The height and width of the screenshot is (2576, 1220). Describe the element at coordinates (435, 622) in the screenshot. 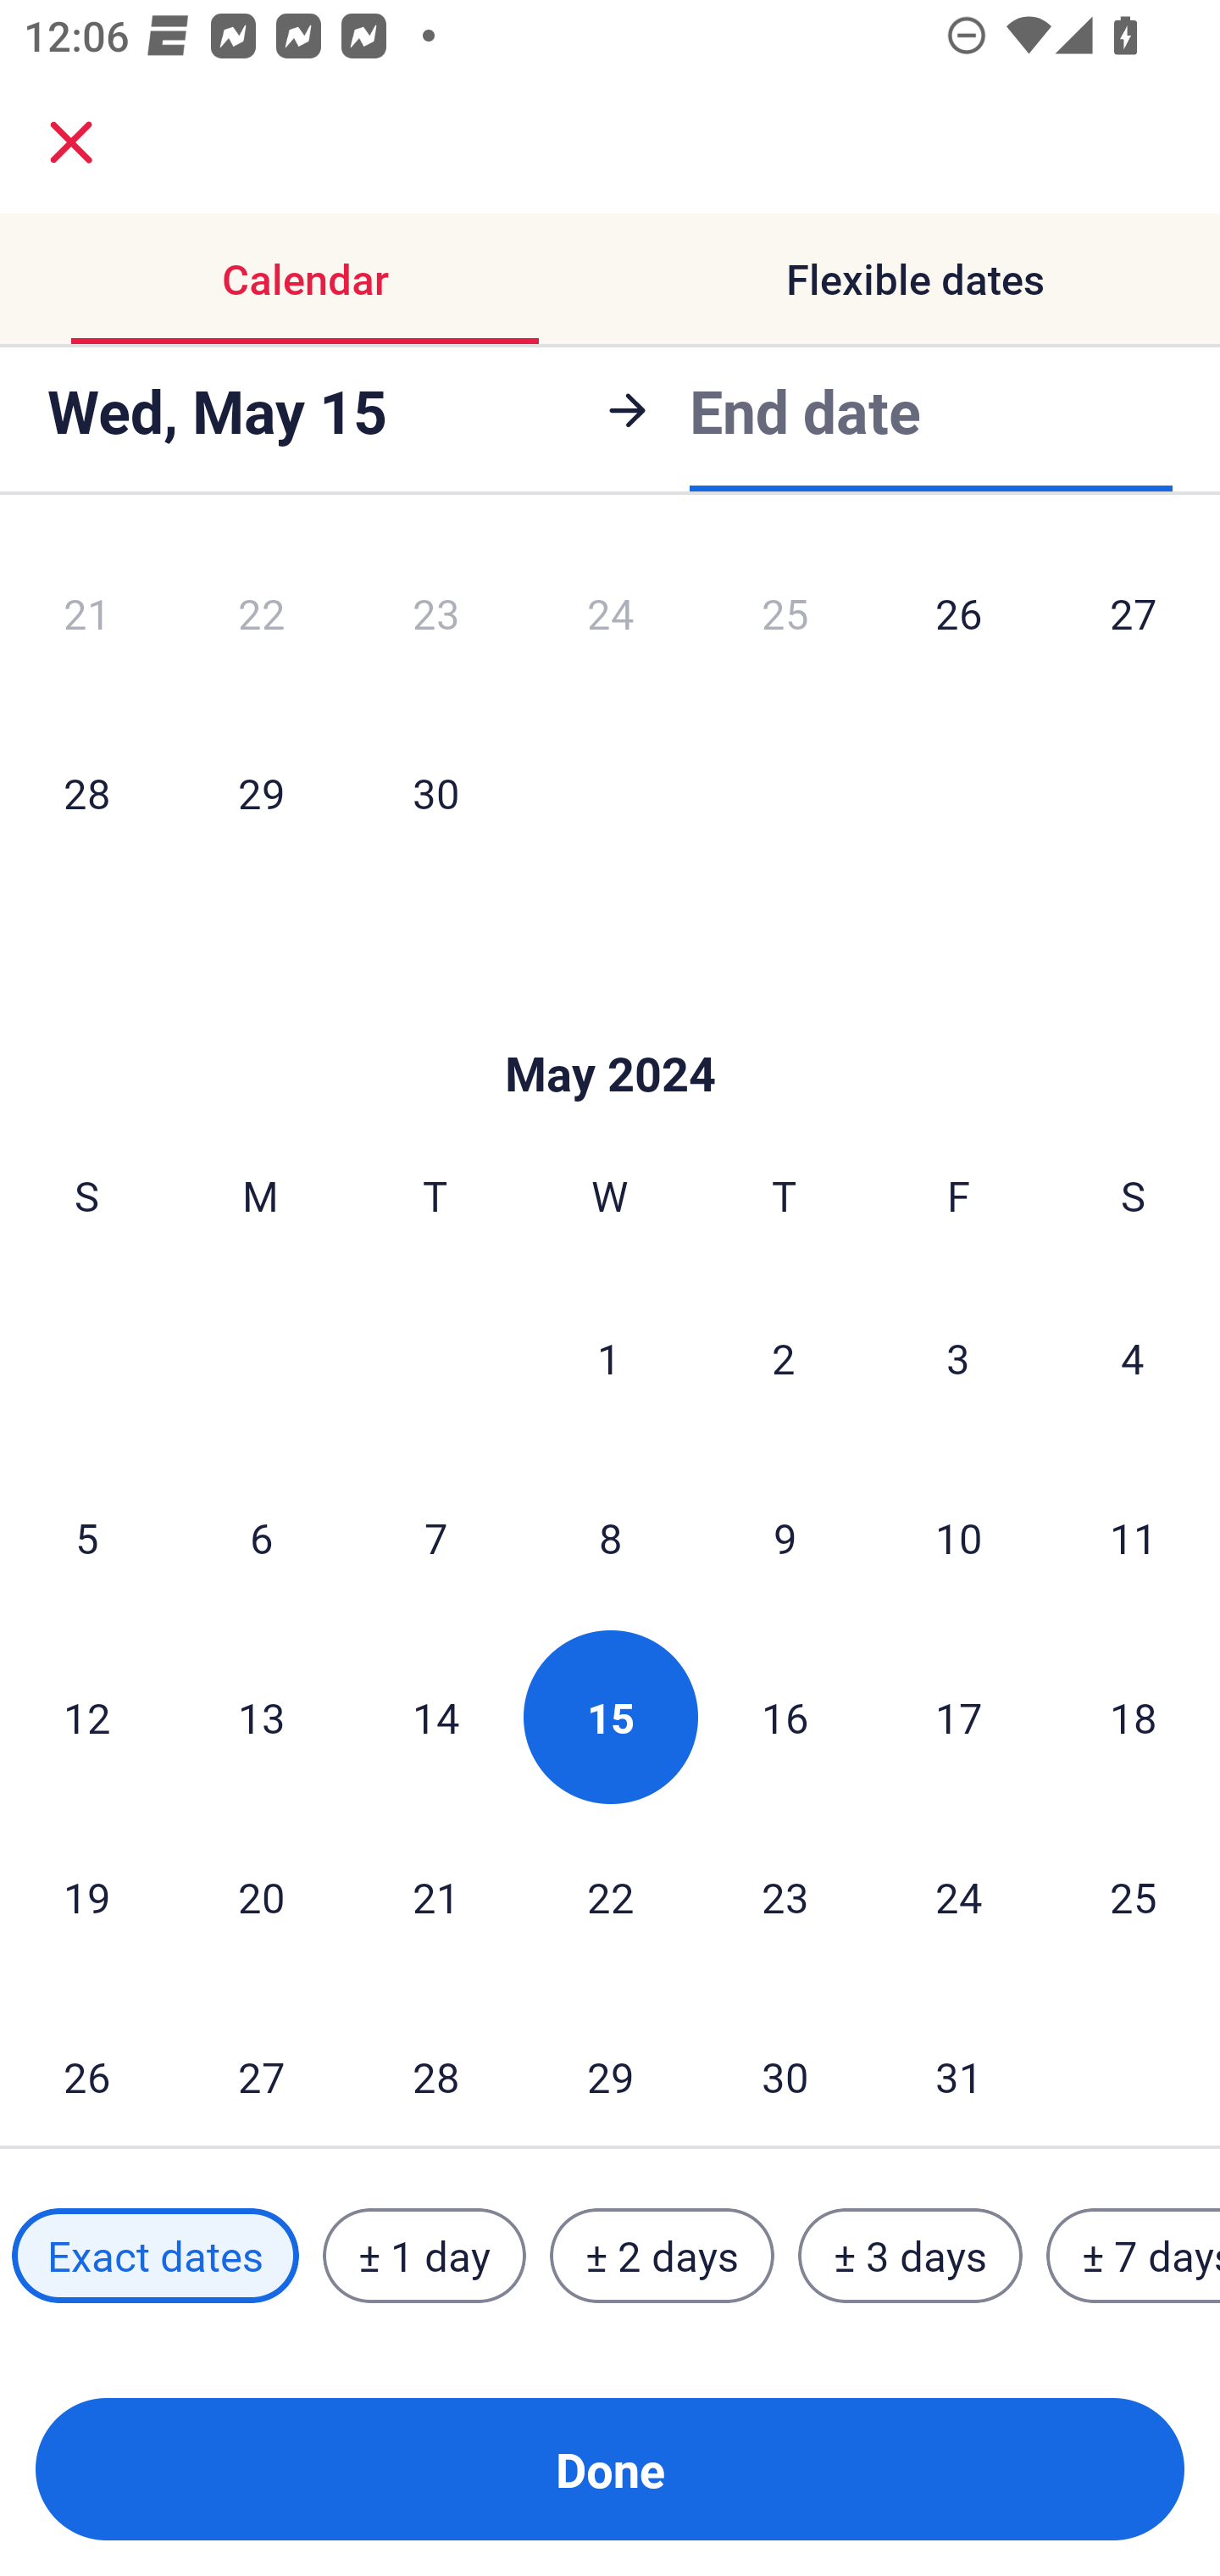

I see `23 Tuesday, April 23, 2024` at that location.